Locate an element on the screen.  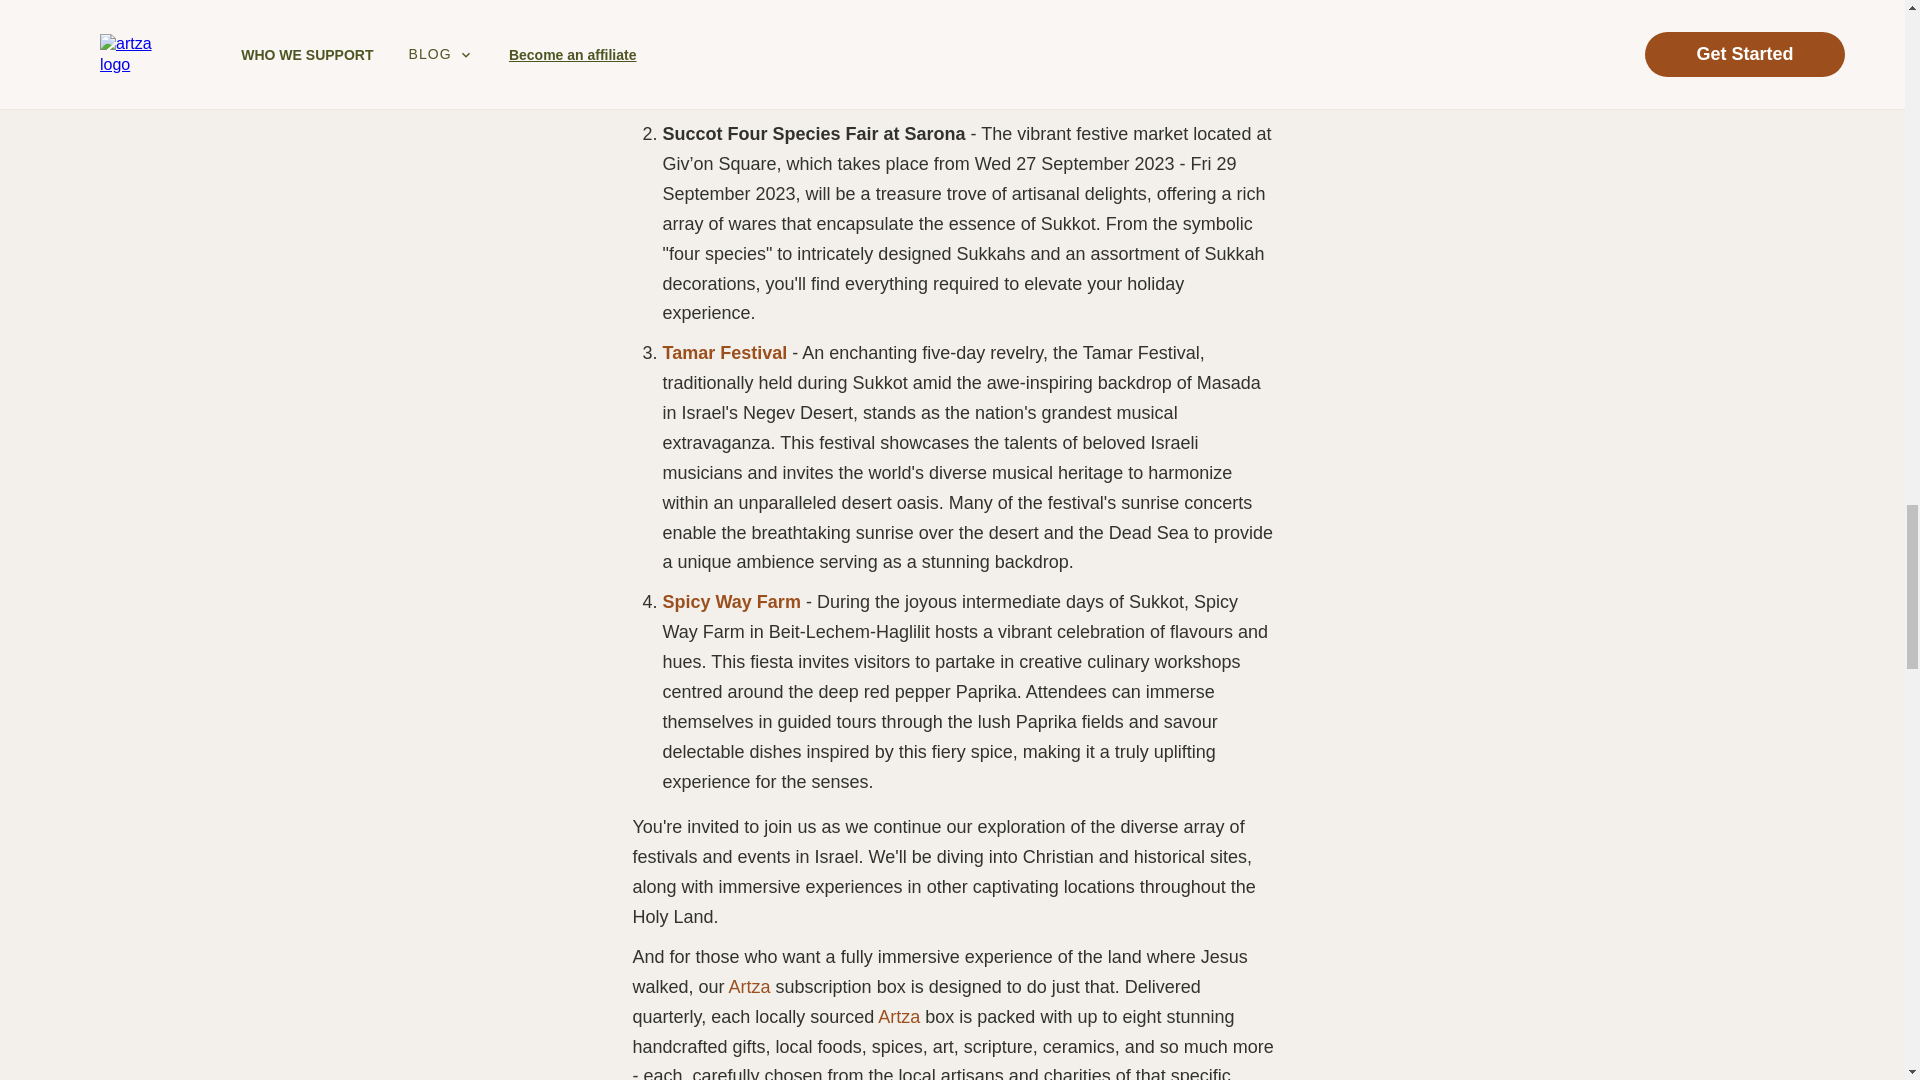
International Christian Embassy in Jerusalem is located at coordinates (842, 94).